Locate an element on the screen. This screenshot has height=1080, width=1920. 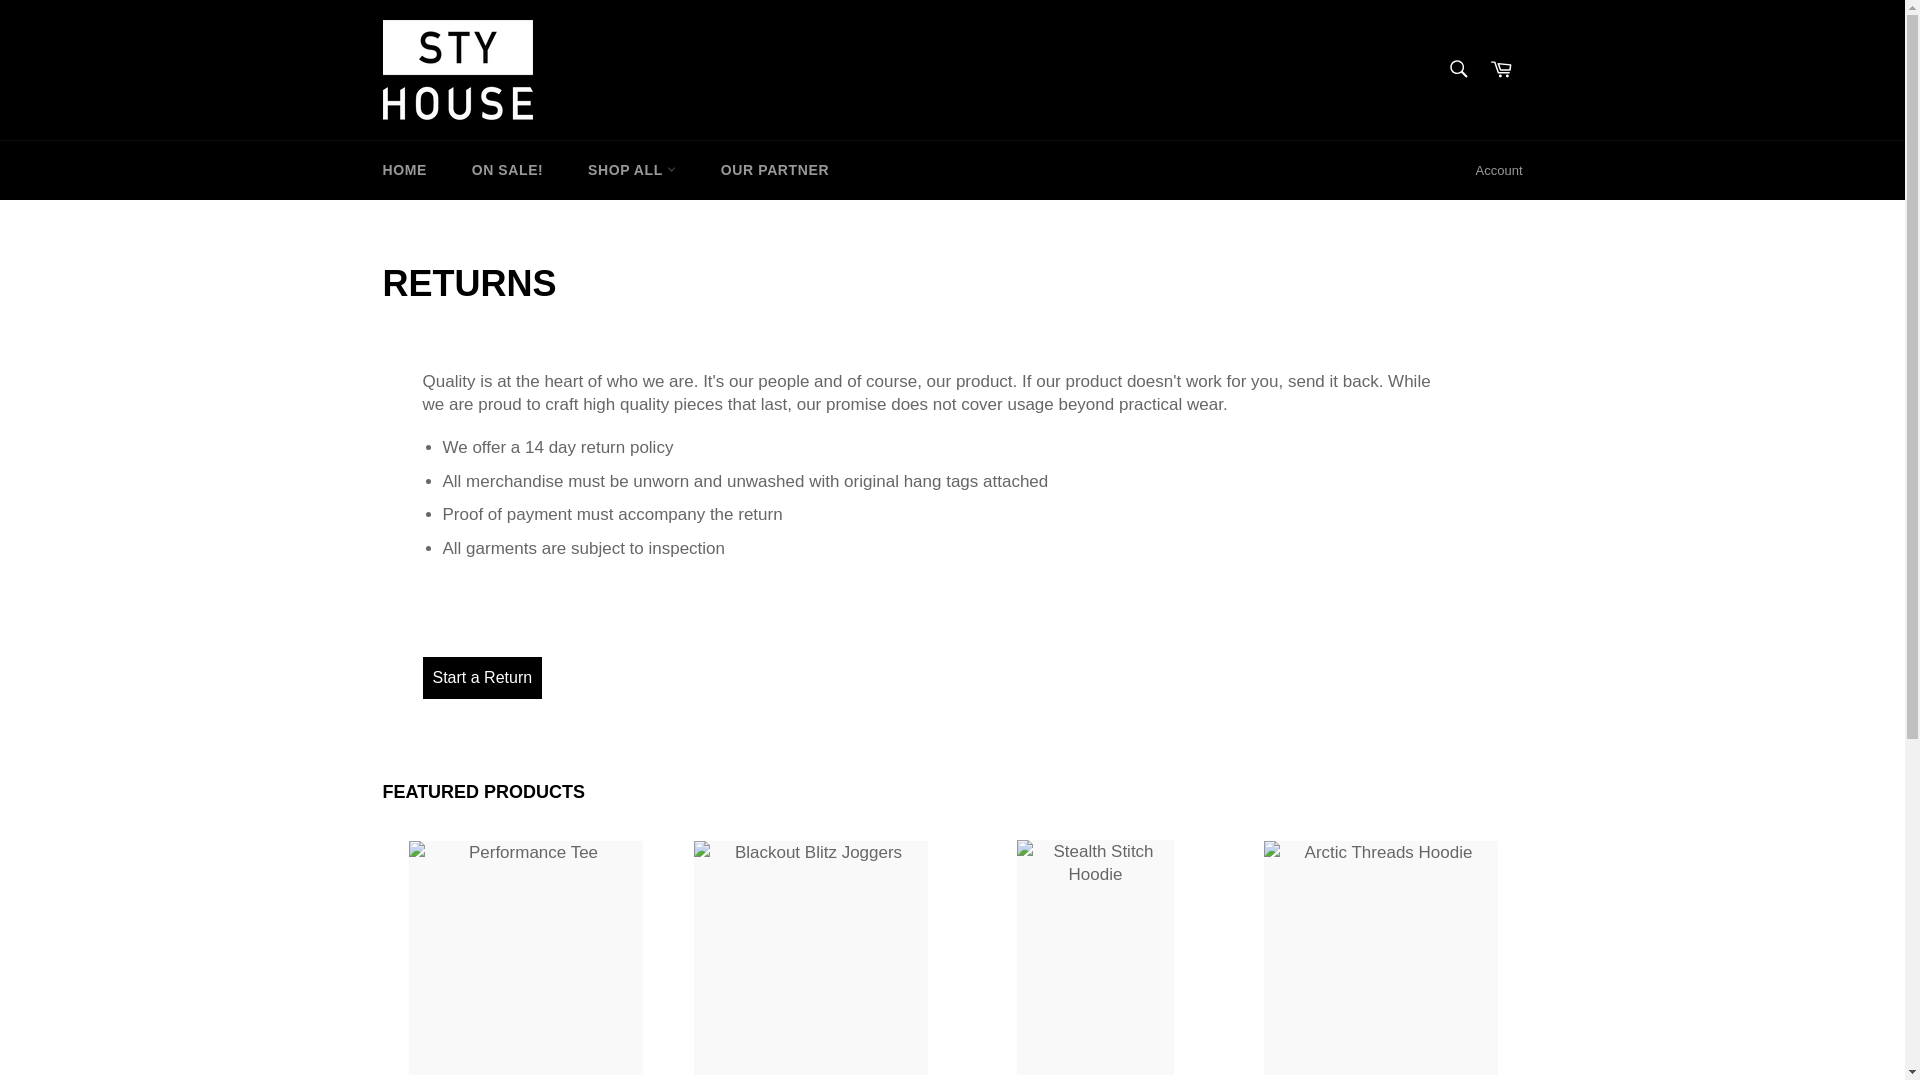
OUR PARTNER is located at coordinates (774, 170).